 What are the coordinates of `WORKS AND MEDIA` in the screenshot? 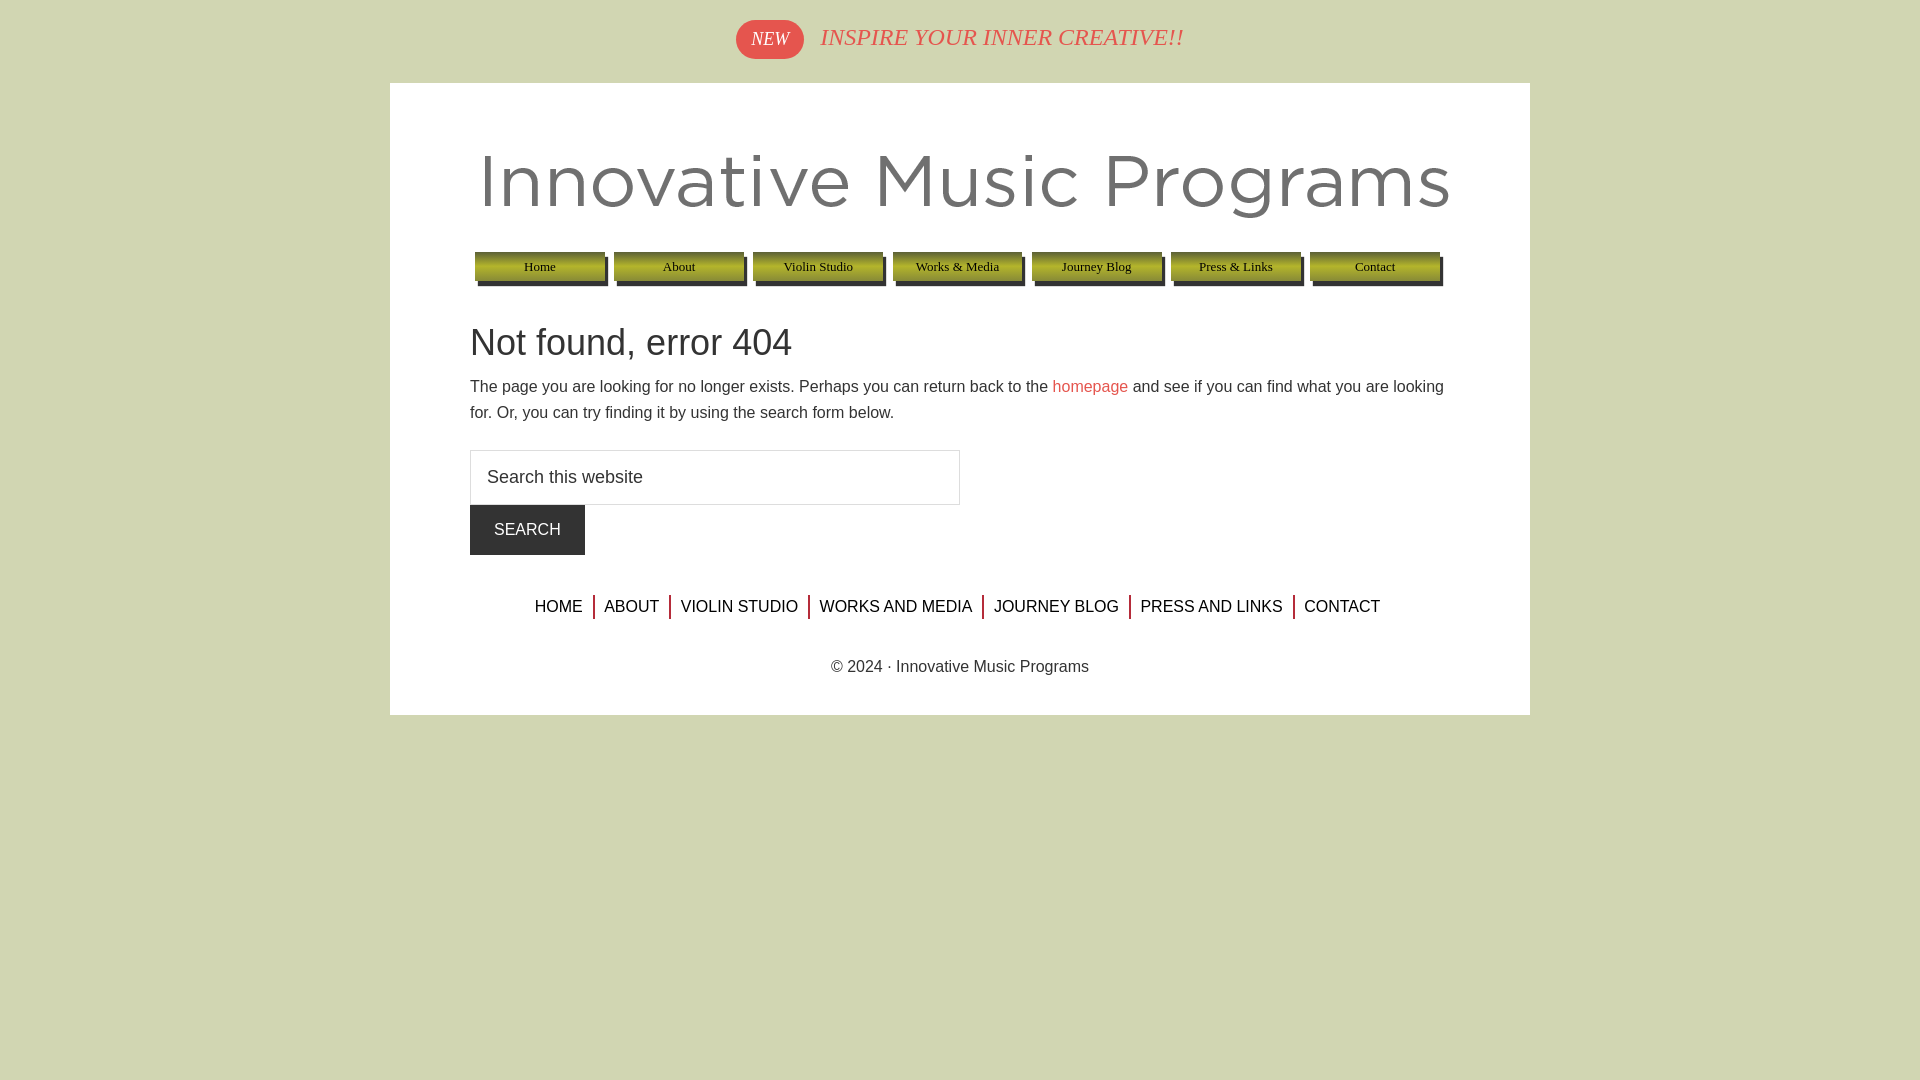 It's located at (896, 606).